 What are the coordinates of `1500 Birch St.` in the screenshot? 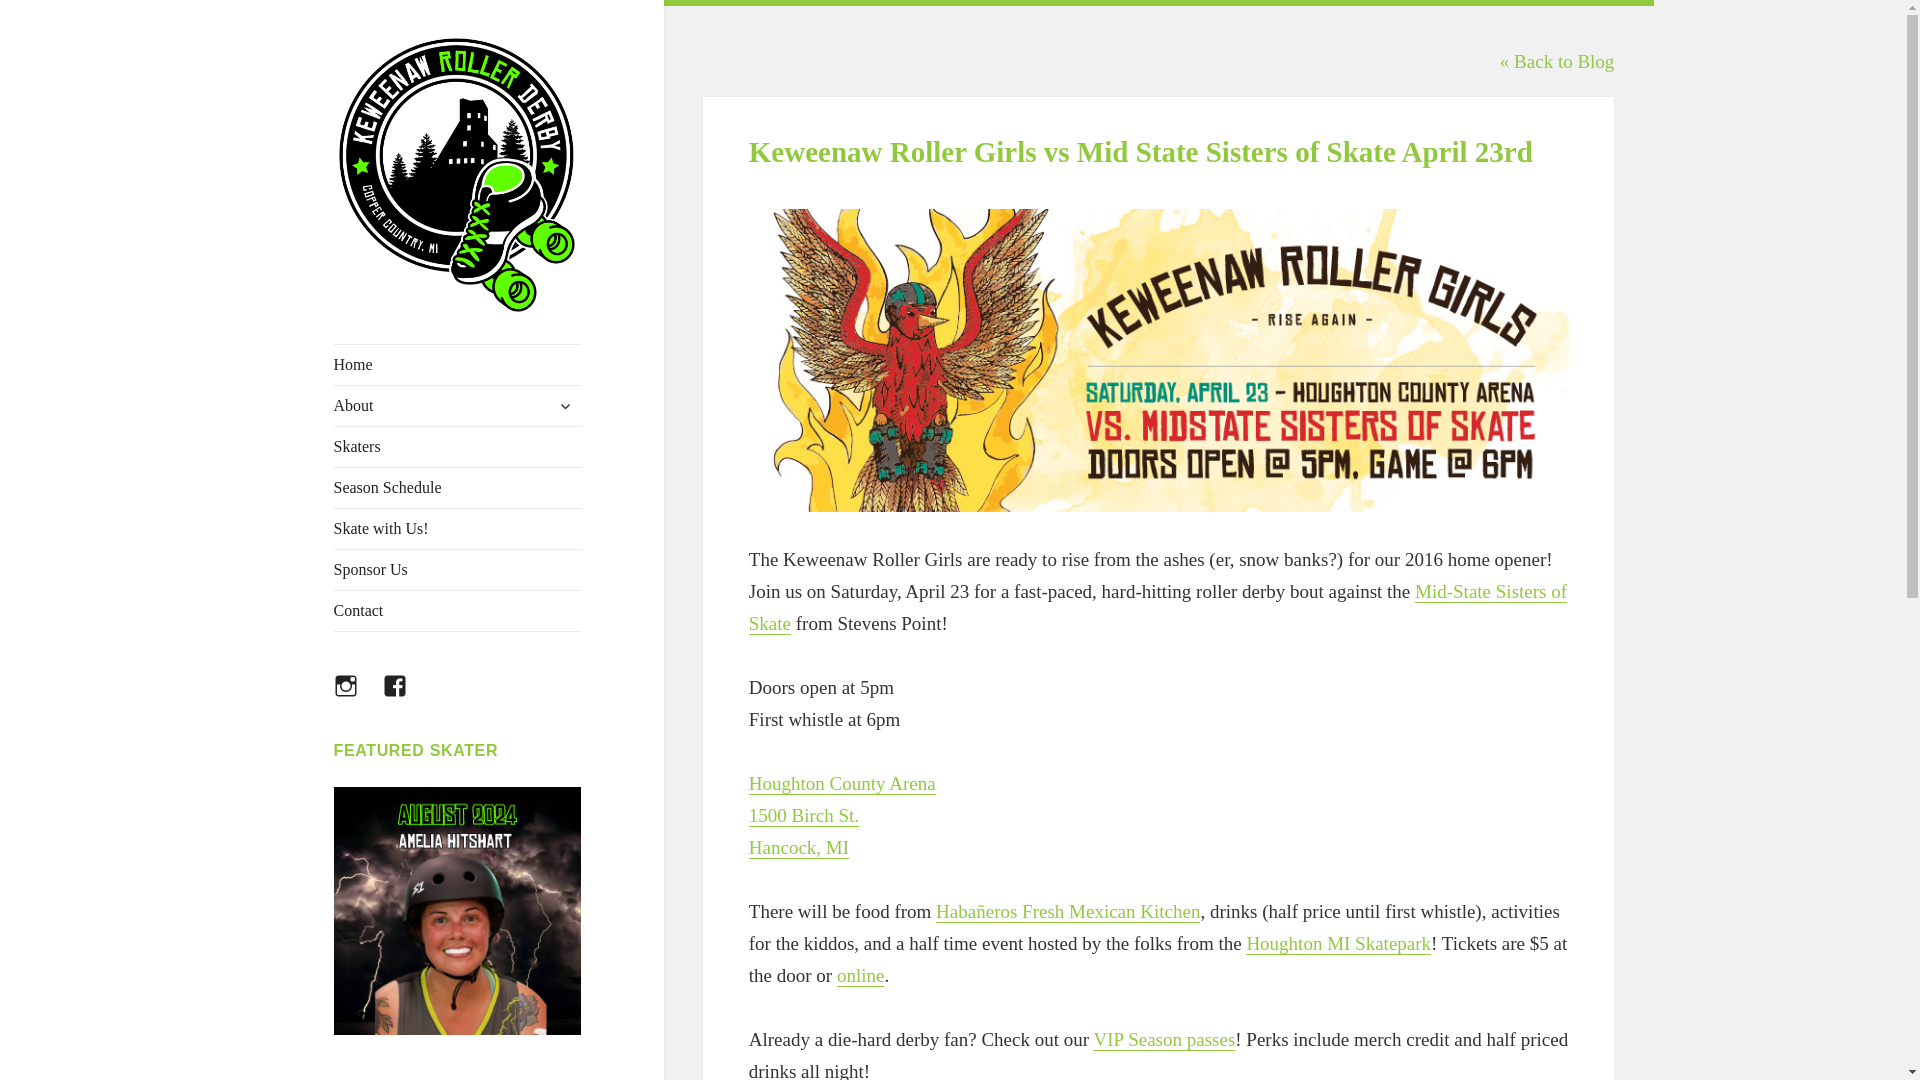 It's located at (803, 816).